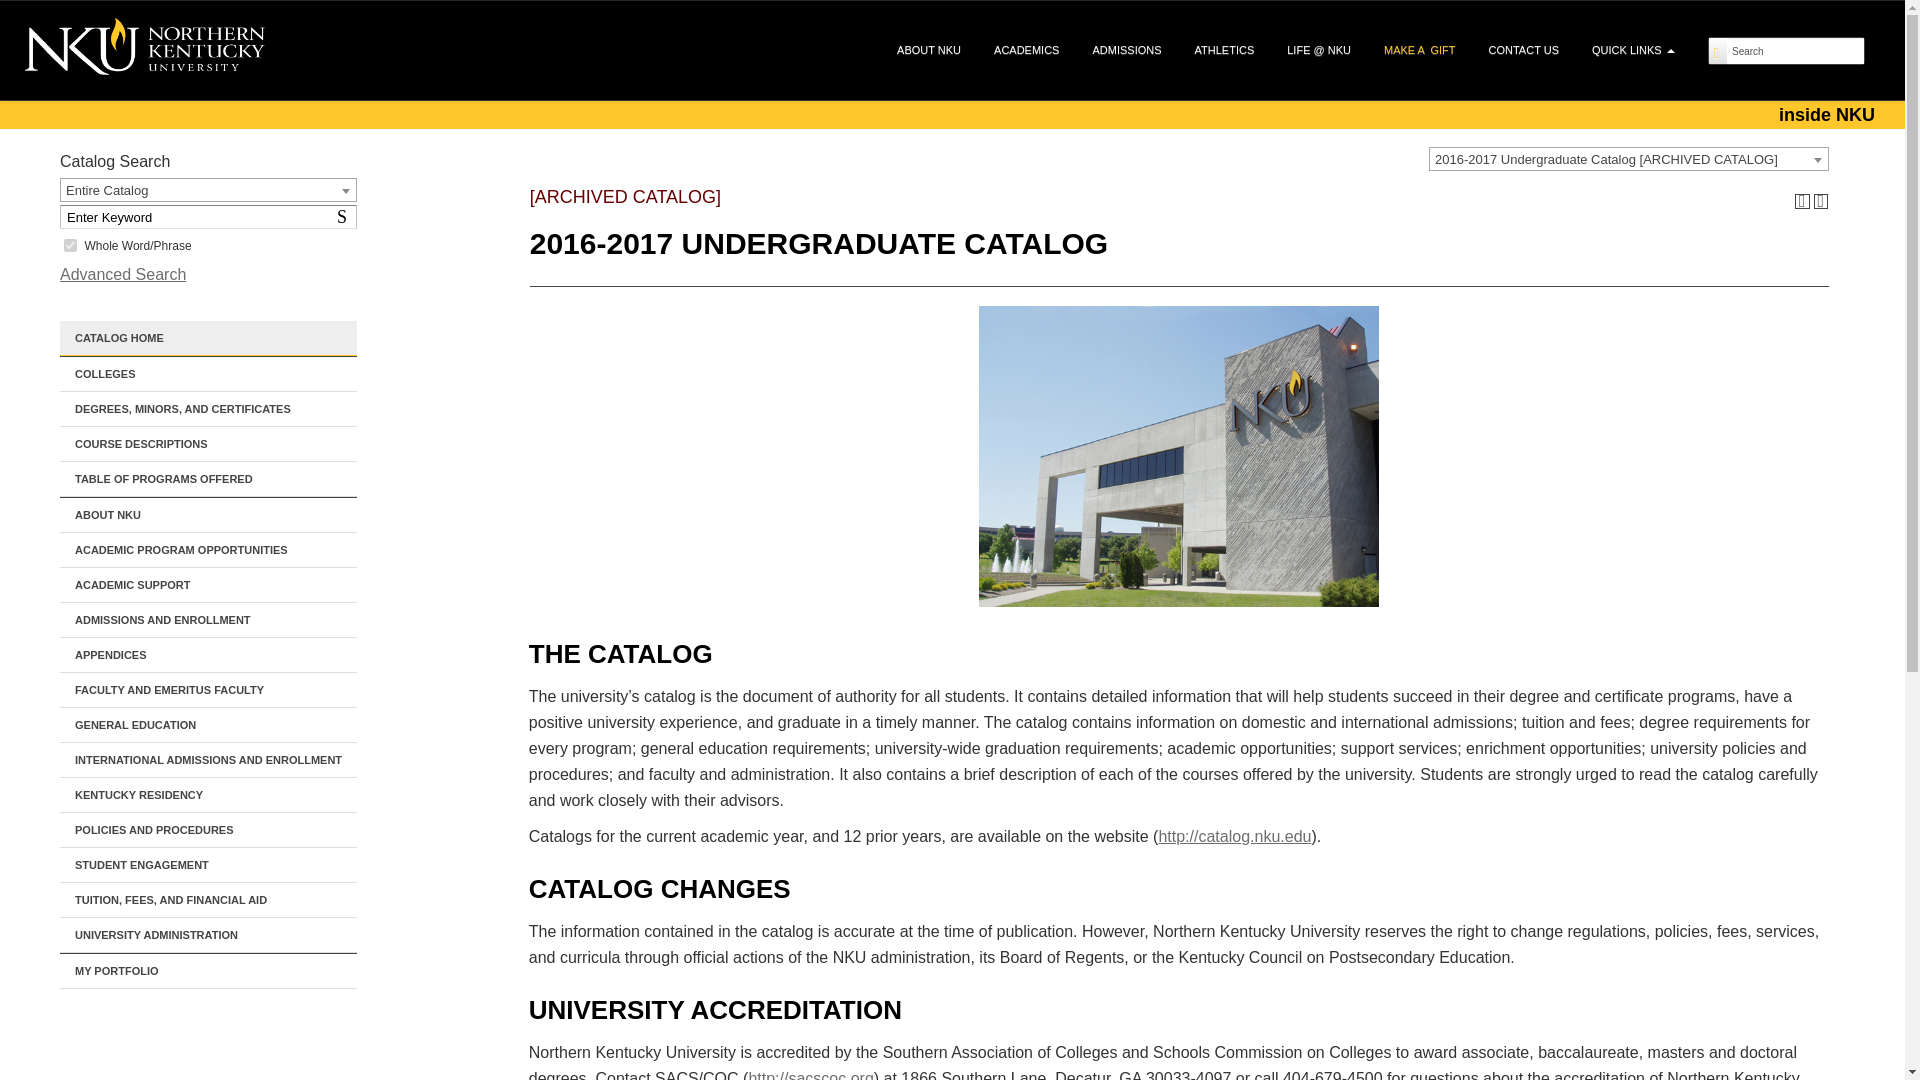  Describe the element at coordinates (208, 690) in the screenshot. I see `FACULTY AND EMERITUS FACULTY` at that location.